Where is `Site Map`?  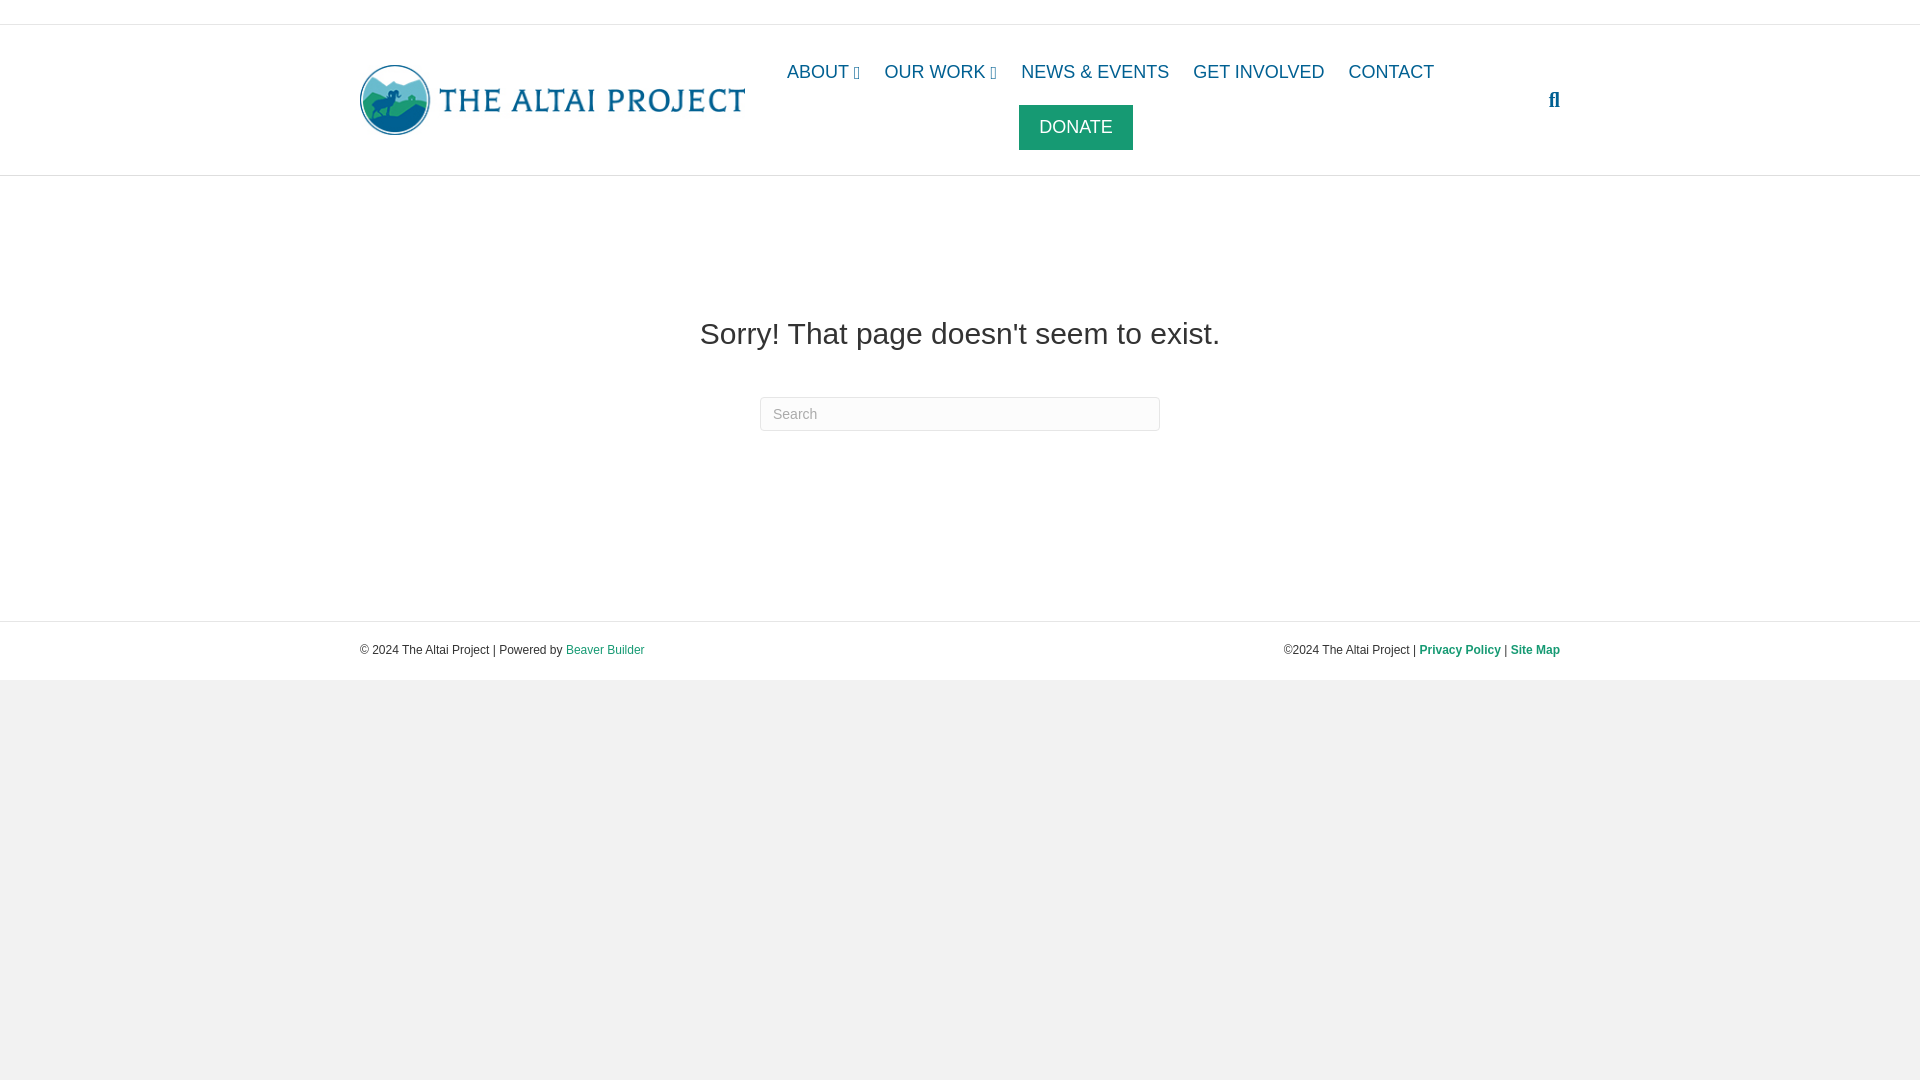
Site Map is located at coordinates (1535, 649).